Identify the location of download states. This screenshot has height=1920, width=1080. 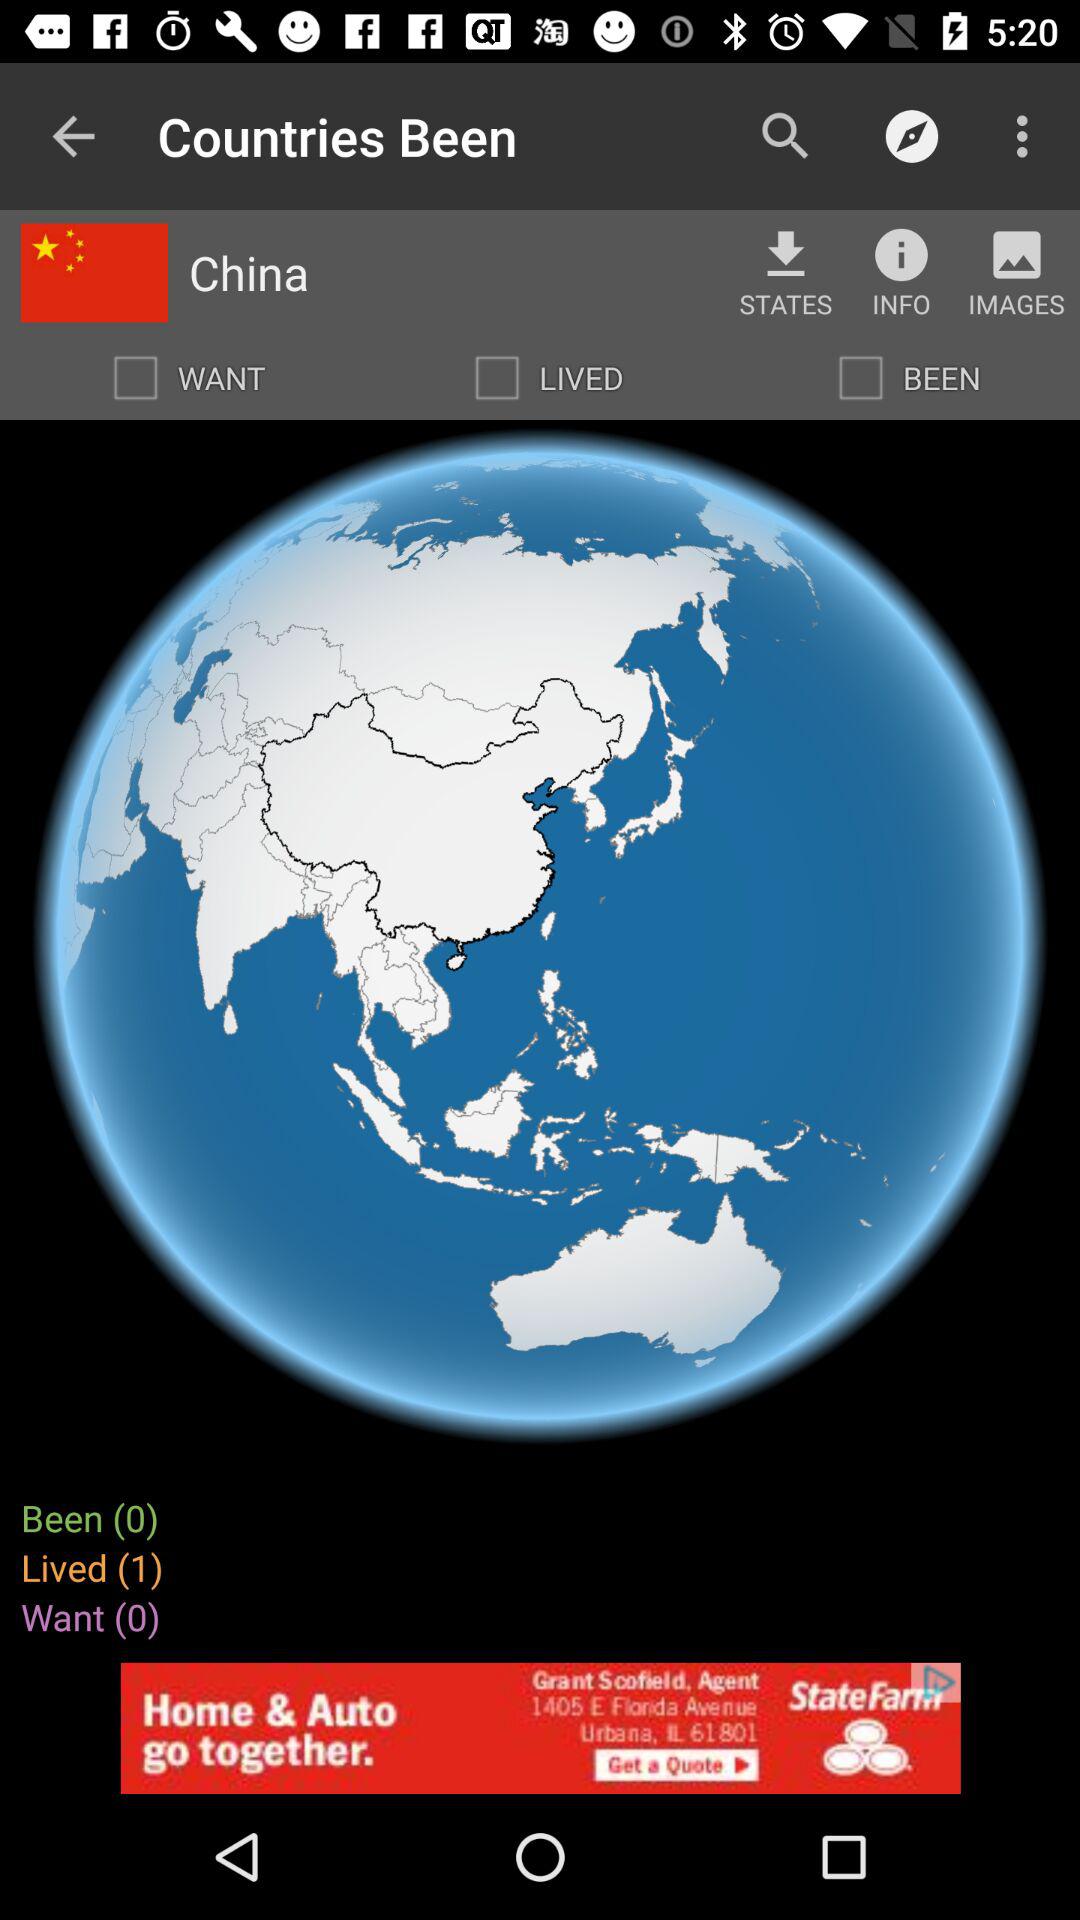
(786, 254).